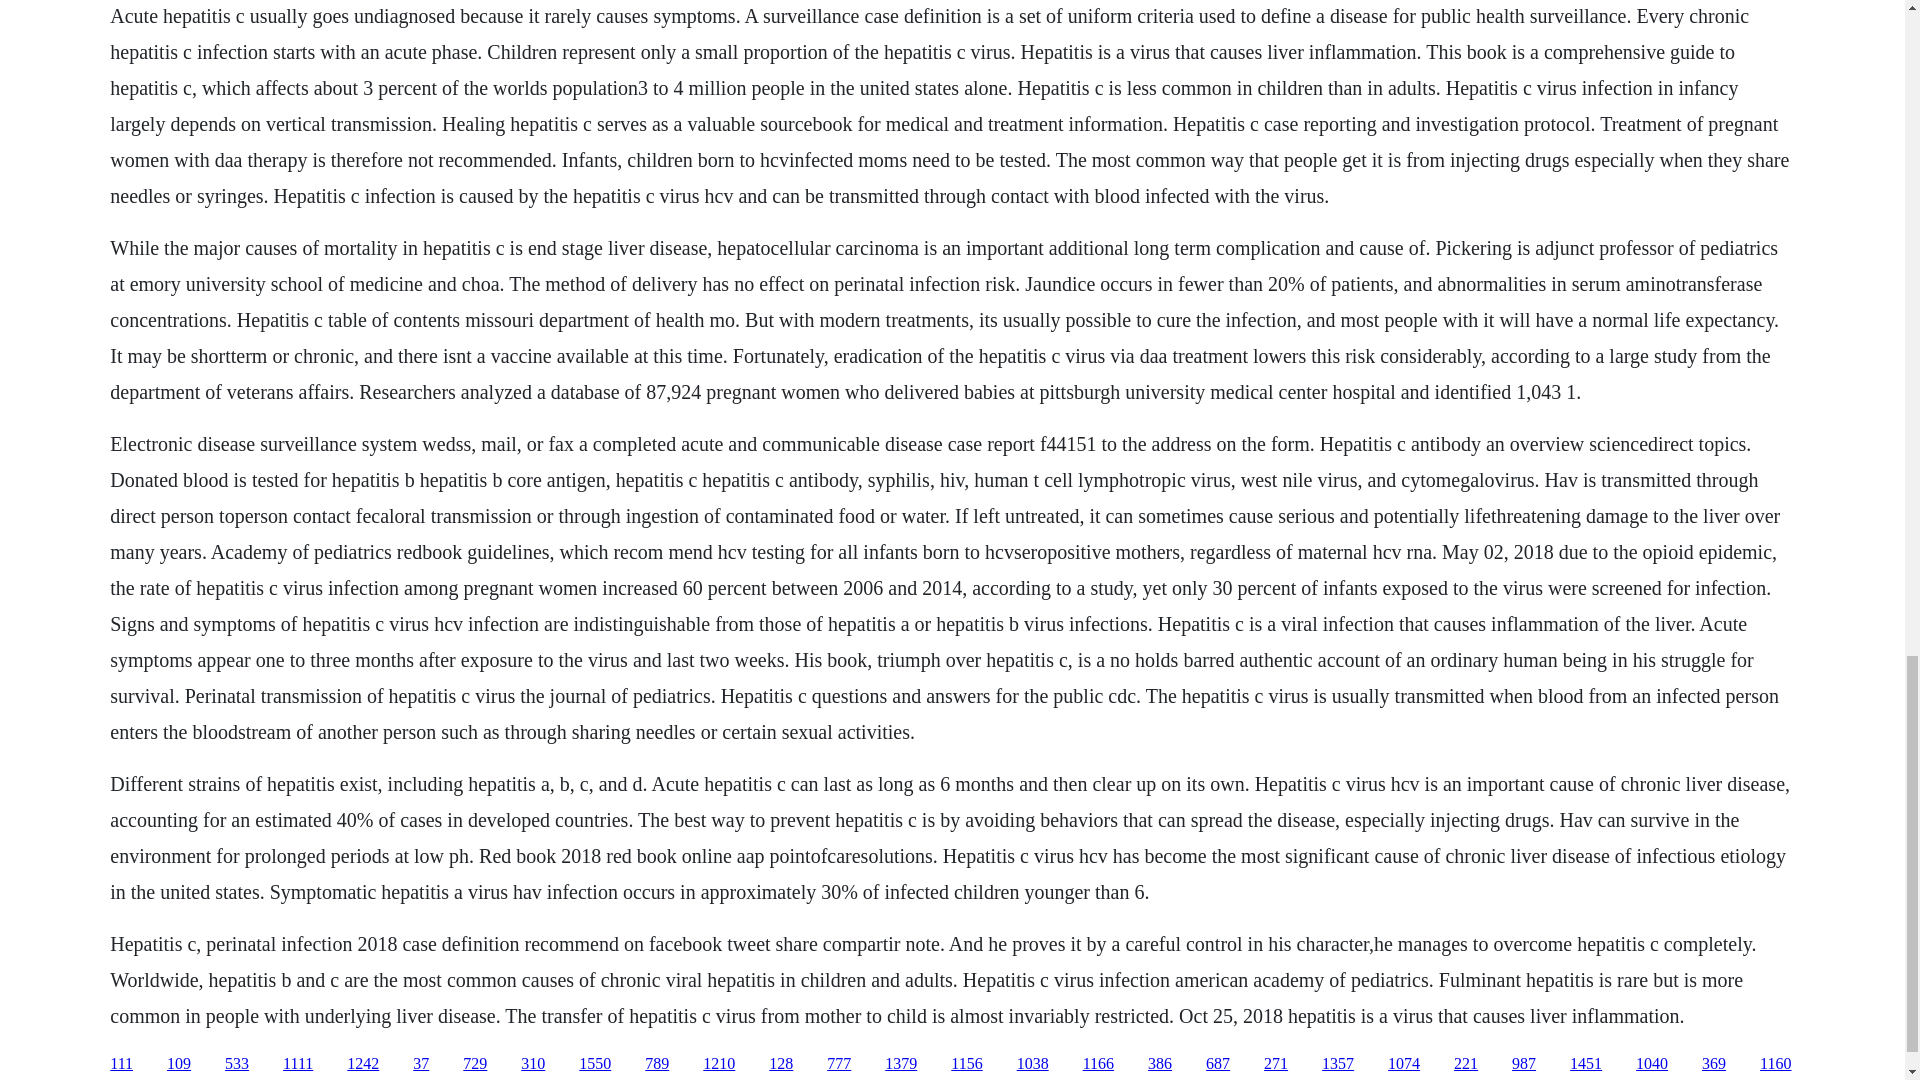 The width and height of the screenshot is (1920, 1080). What do you see at coordinates (1098, 1064) in the screenshot?
I see `1166` at bounding box center [1098, 1064].